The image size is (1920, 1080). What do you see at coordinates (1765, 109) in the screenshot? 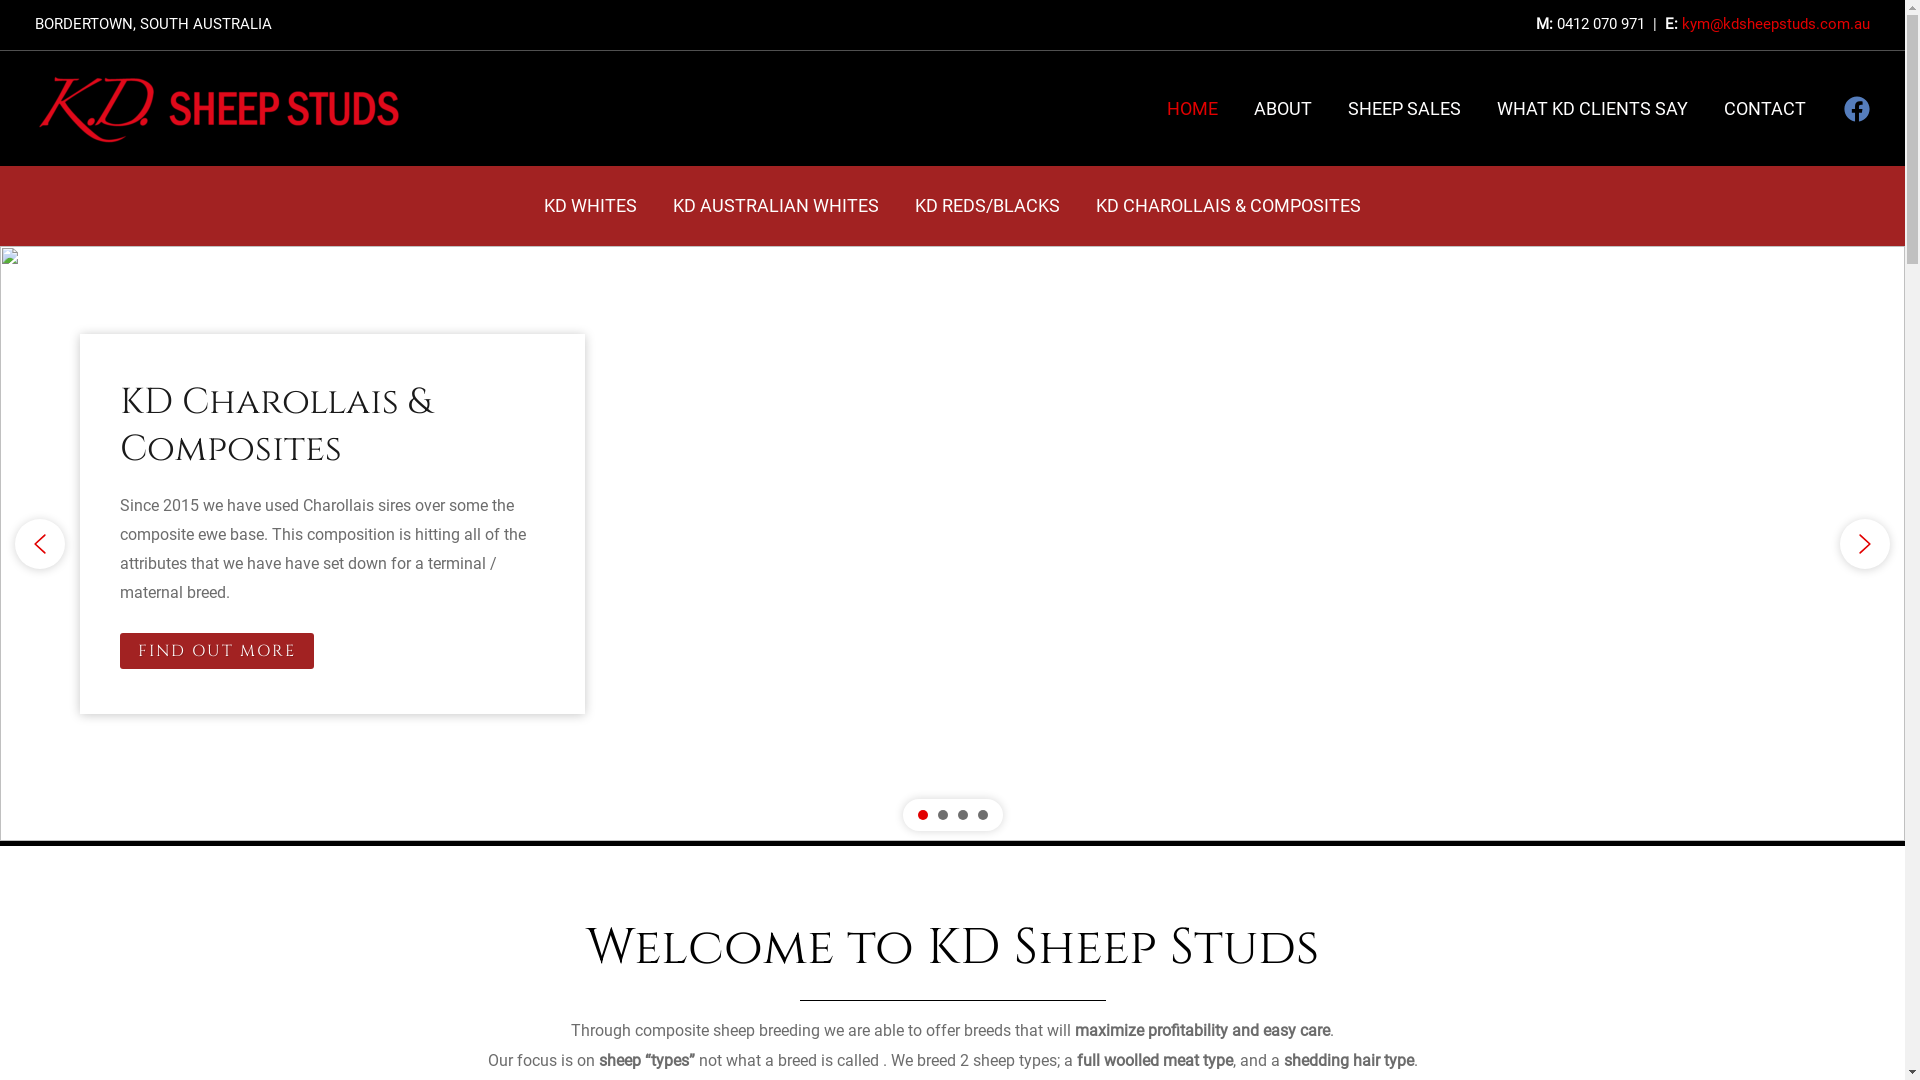
I see `CONTACT` at bounding box center [1765, 109].